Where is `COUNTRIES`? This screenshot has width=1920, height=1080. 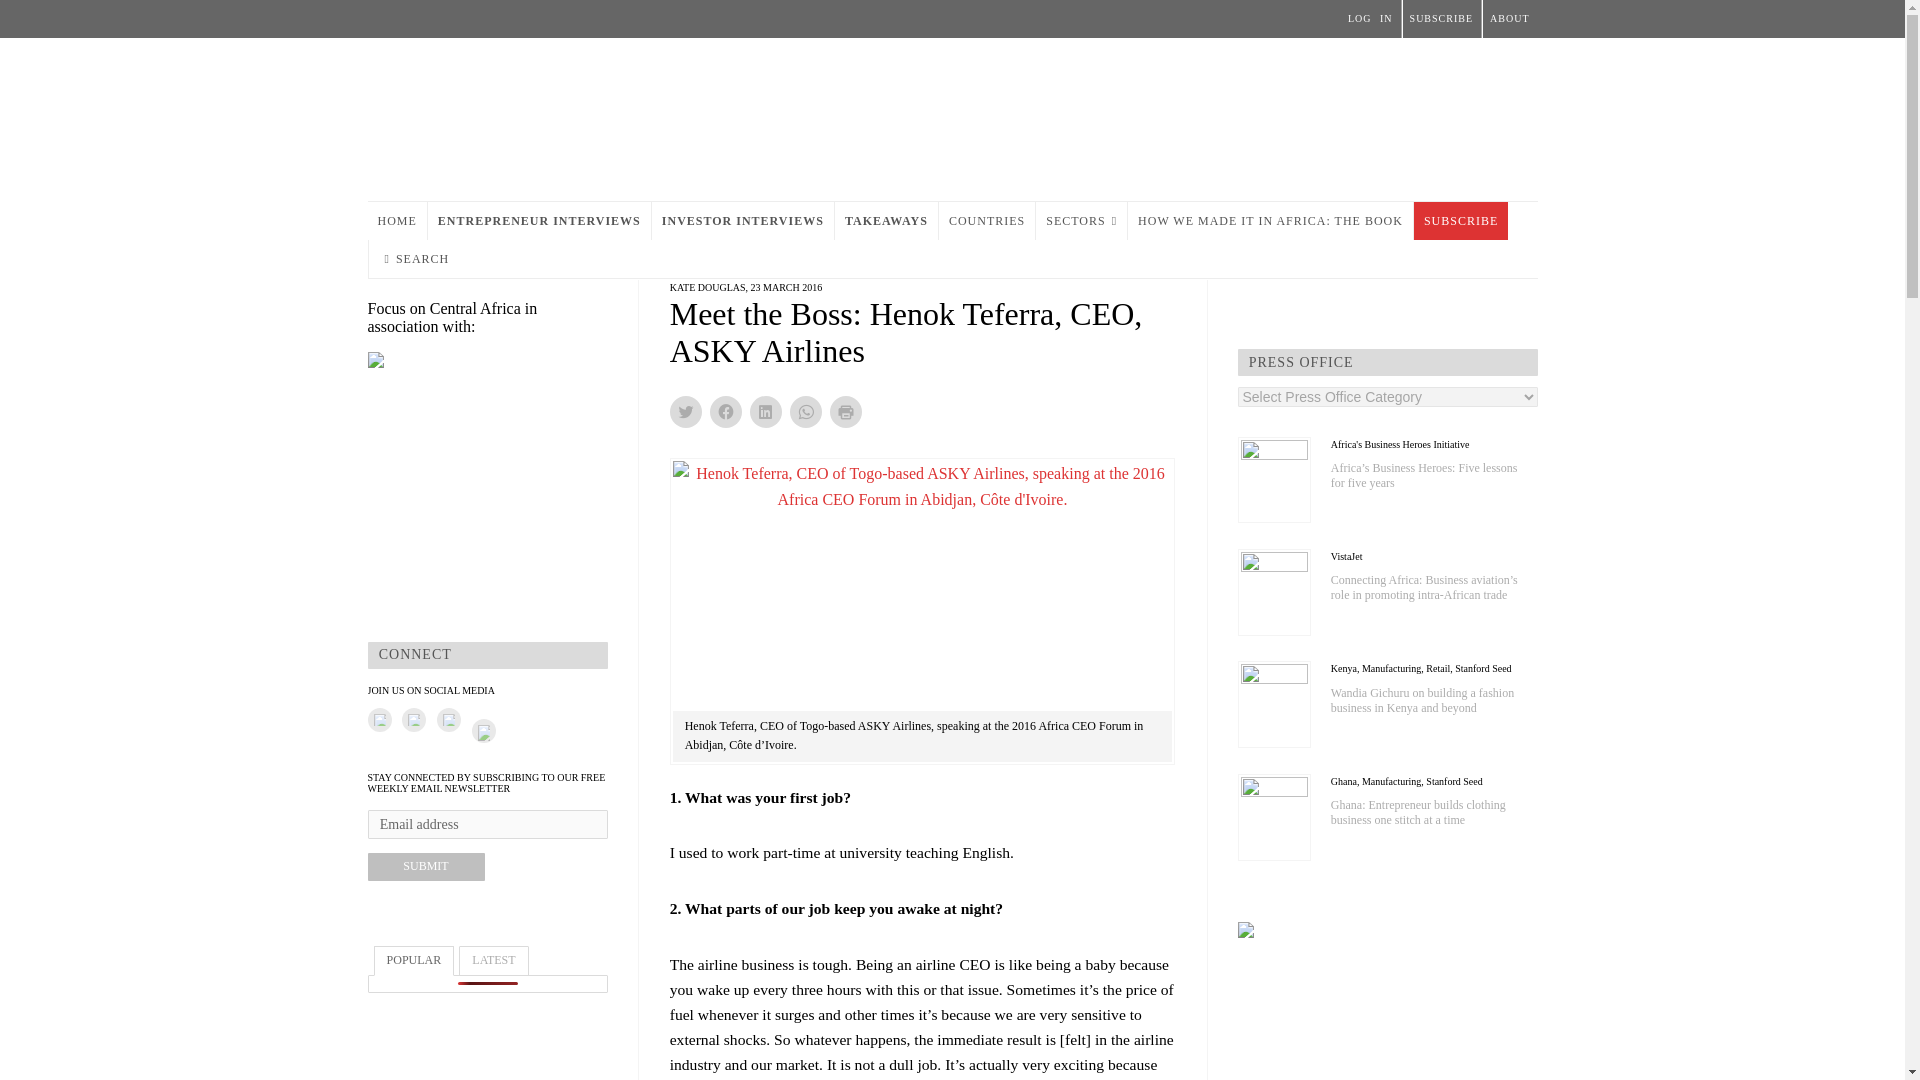 COUNTRIES is located at coordinates (986, 220).